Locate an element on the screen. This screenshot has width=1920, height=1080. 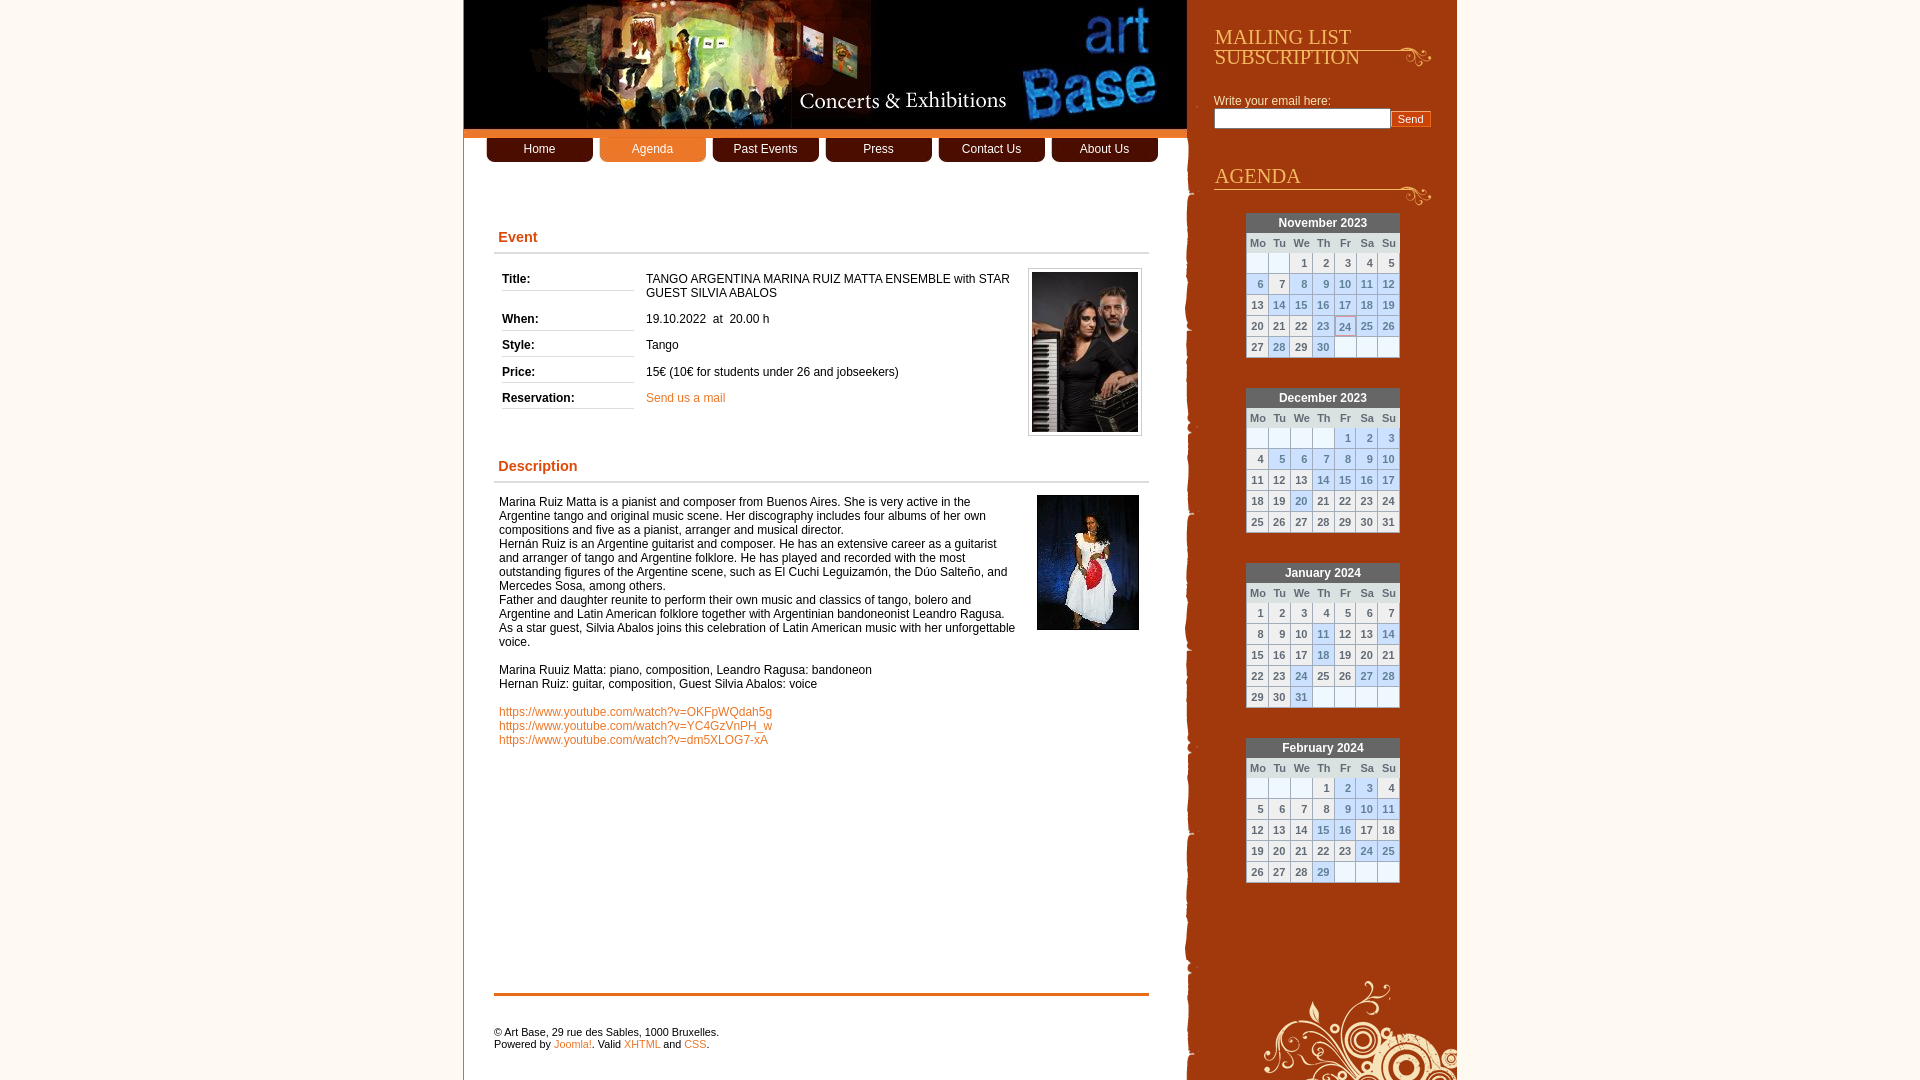
10 is located at coordinates (1388, 459).